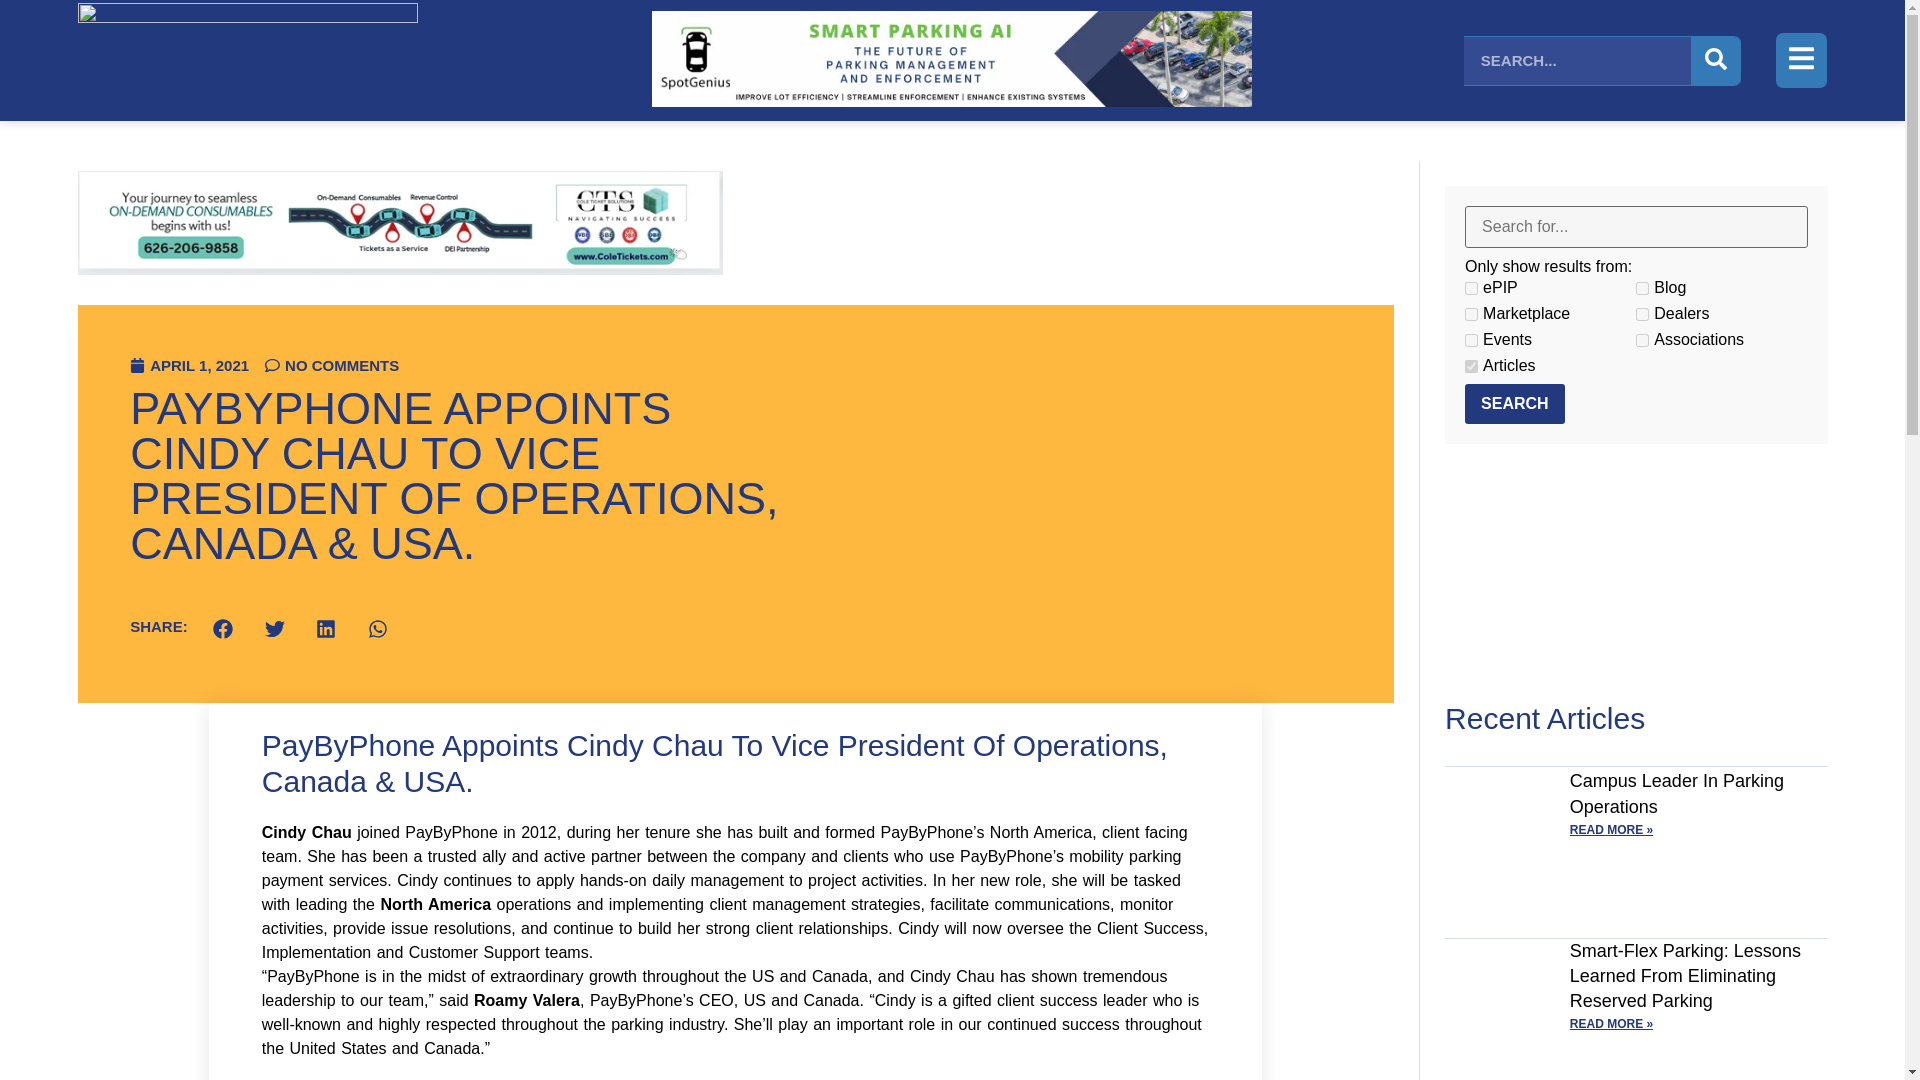 This screenshot has height=1080, width=1920. What do you see at coordinates (1642, 288) in the screenshot?
I see `Blog` at bounding box center [1642, 288].